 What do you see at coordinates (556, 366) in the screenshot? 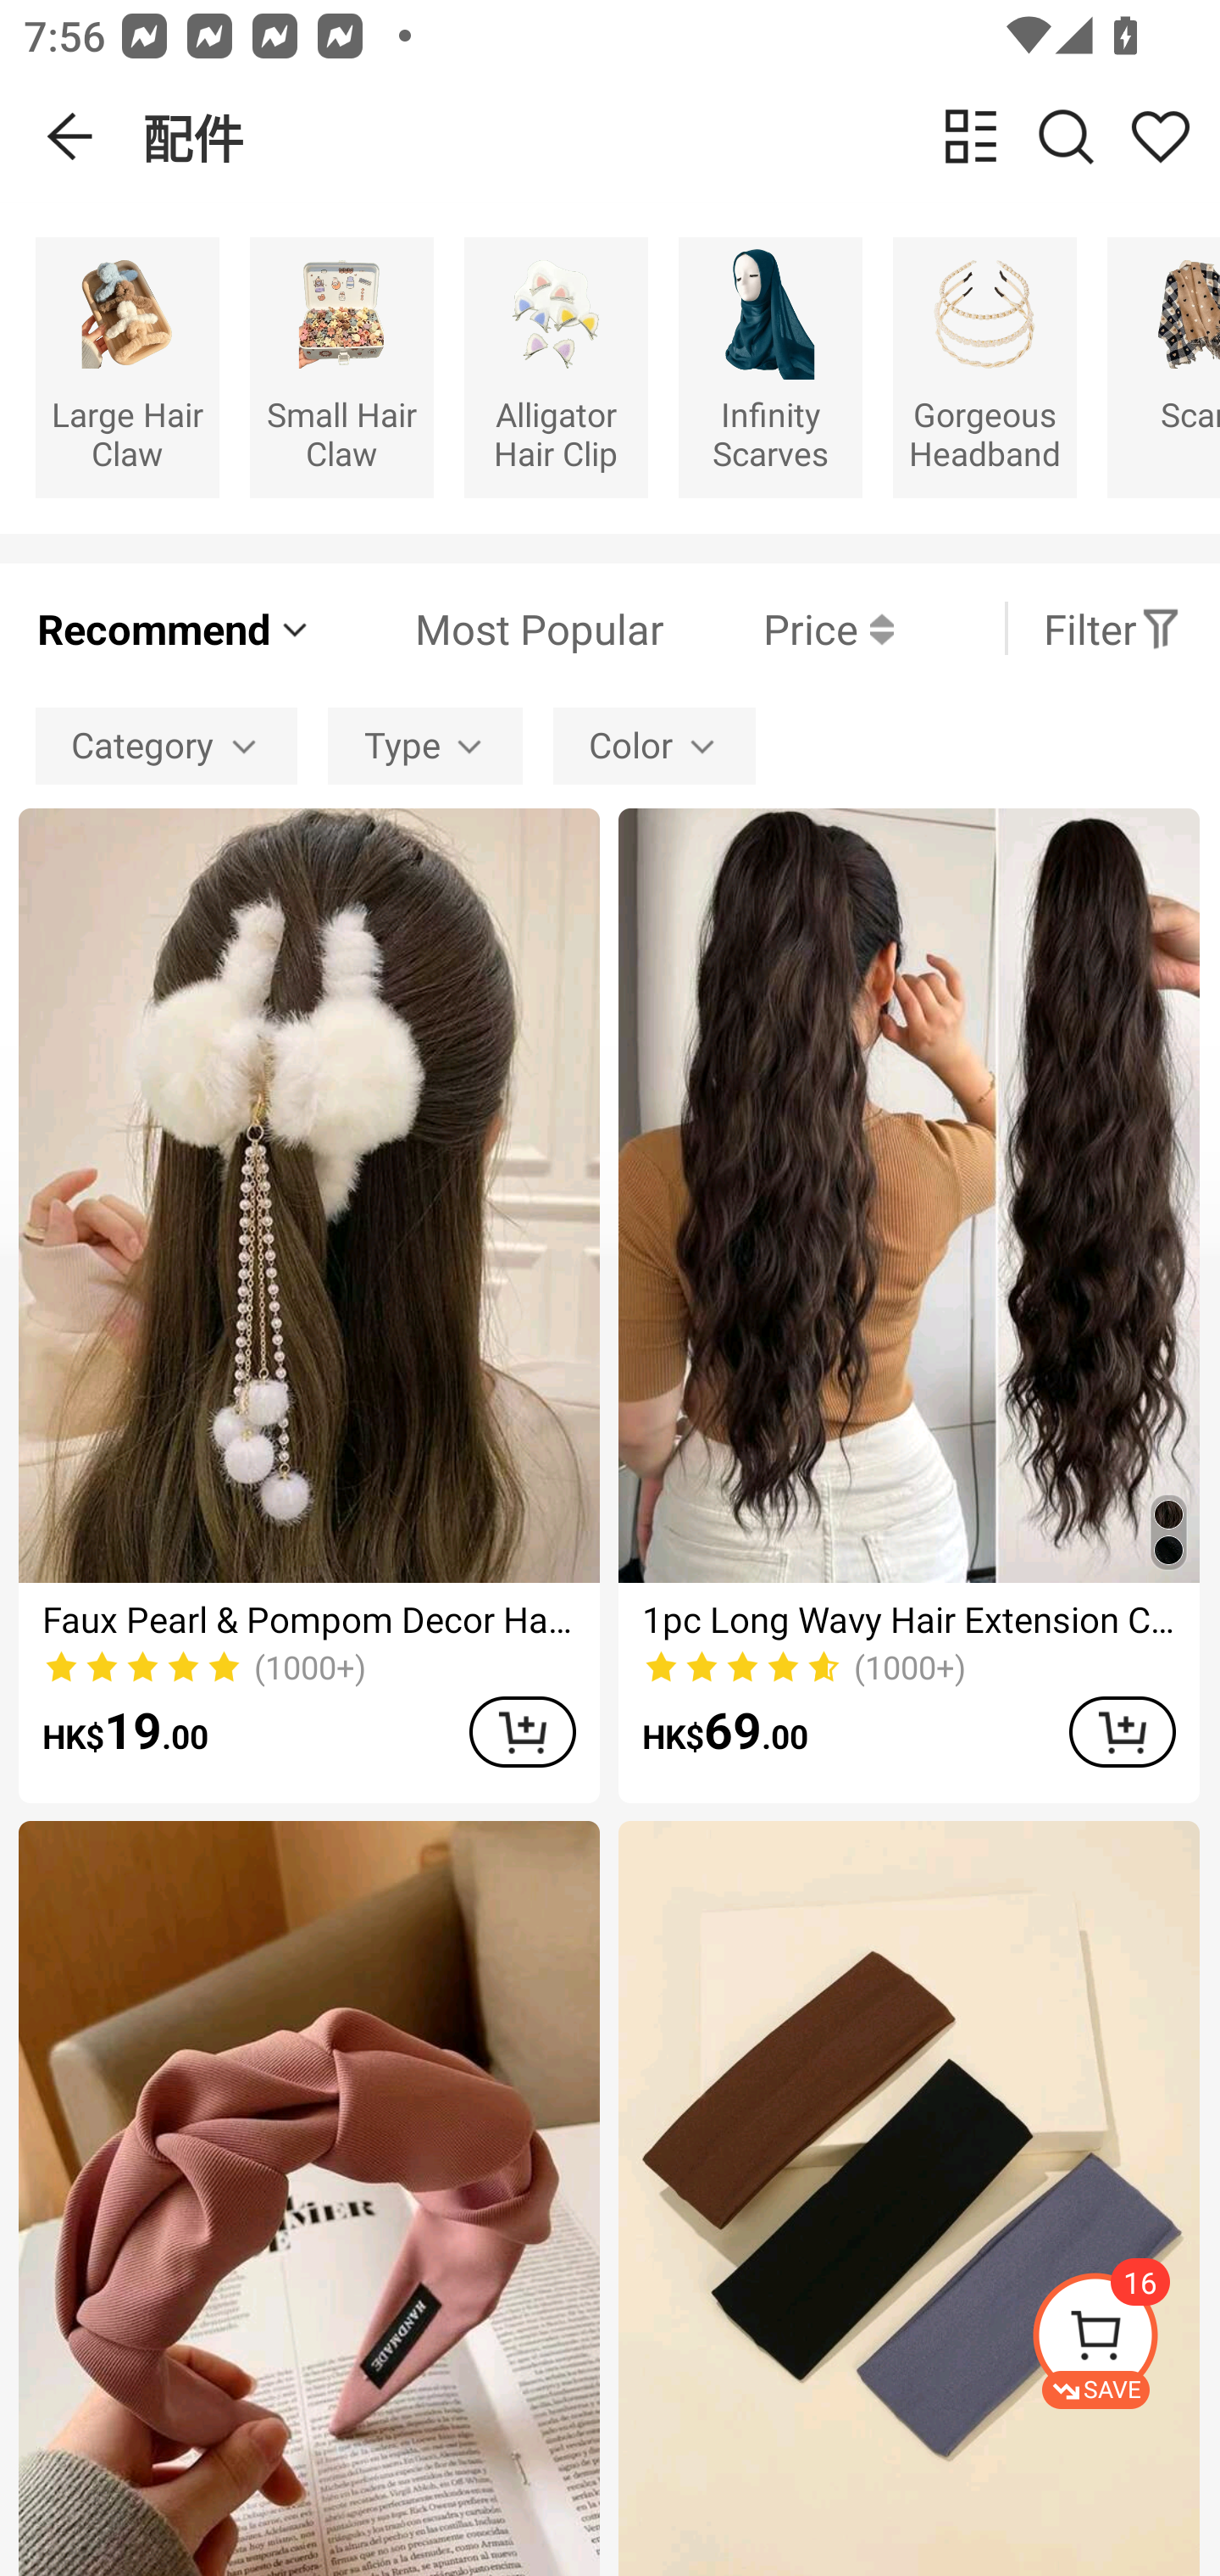
I see `Alligator Hair Clip` at bounding box center [556, 366].